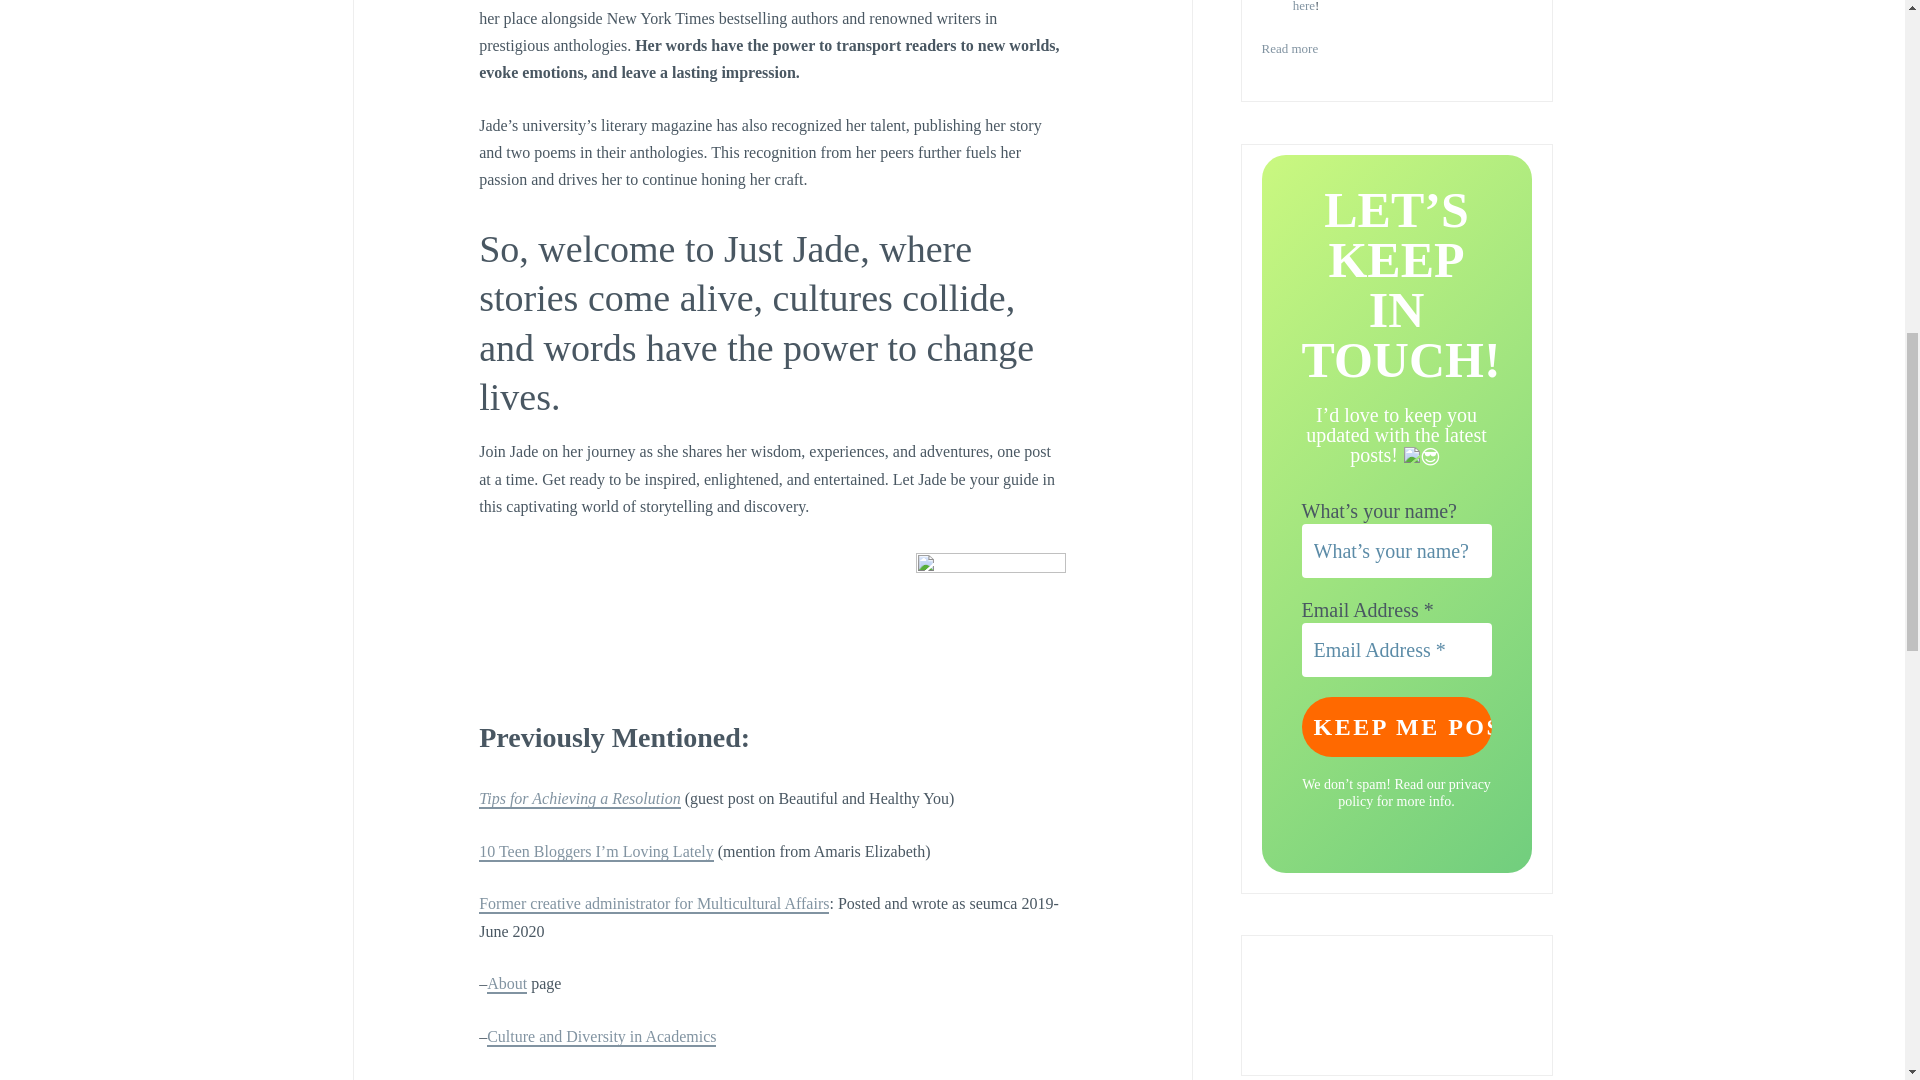 The height and width of the screenshot is (1080, 1920). What do you see at coordinates (602, 1037) in the screenshot?
I see `Culture and Diversity in Academics` at bounding box center [602, 1037].